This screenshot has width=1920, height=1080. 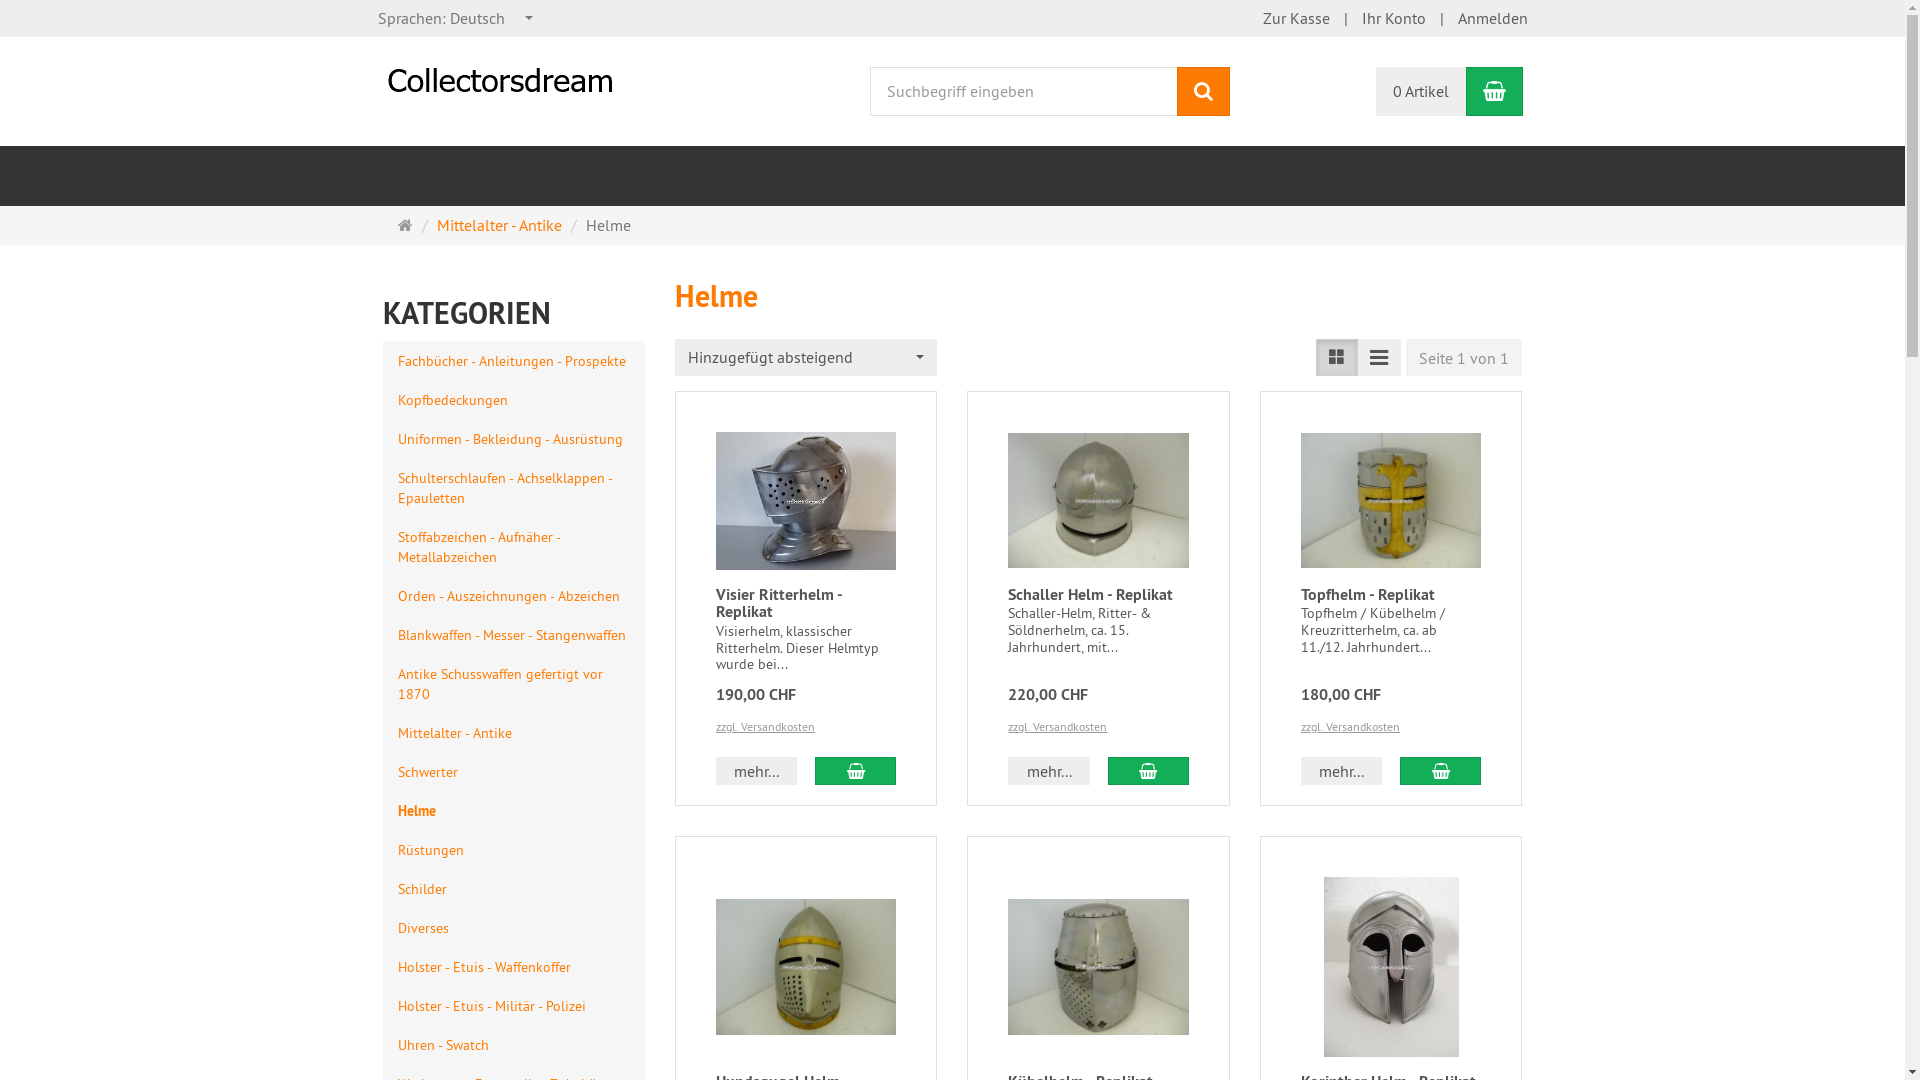 I want to click on zzgl. Versandkosten, so click(x=1350, y=726).